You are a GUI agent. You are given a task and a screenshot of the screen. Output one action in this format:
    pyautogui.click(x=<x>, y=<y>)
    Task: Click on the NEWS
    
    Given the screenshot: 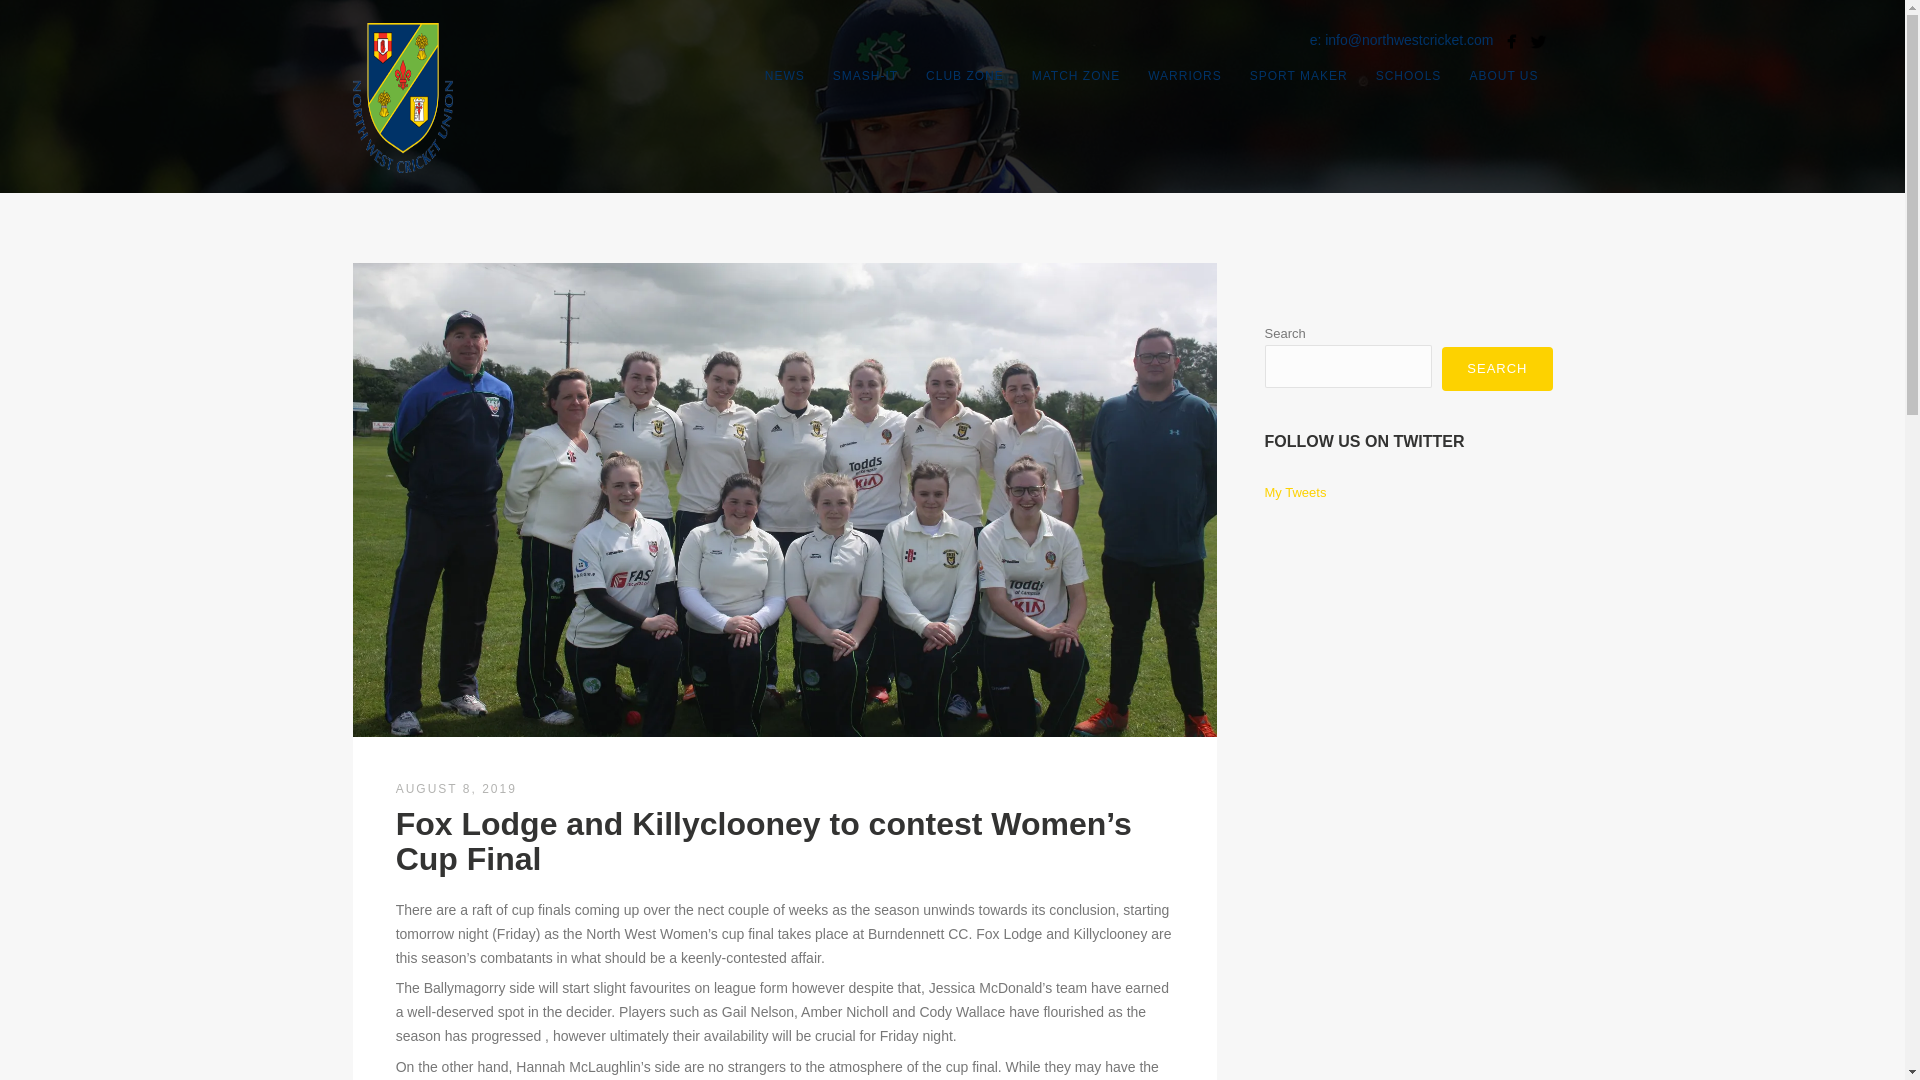 What is the action you would take?
    pyautogui.click(x=784, y=75)
    